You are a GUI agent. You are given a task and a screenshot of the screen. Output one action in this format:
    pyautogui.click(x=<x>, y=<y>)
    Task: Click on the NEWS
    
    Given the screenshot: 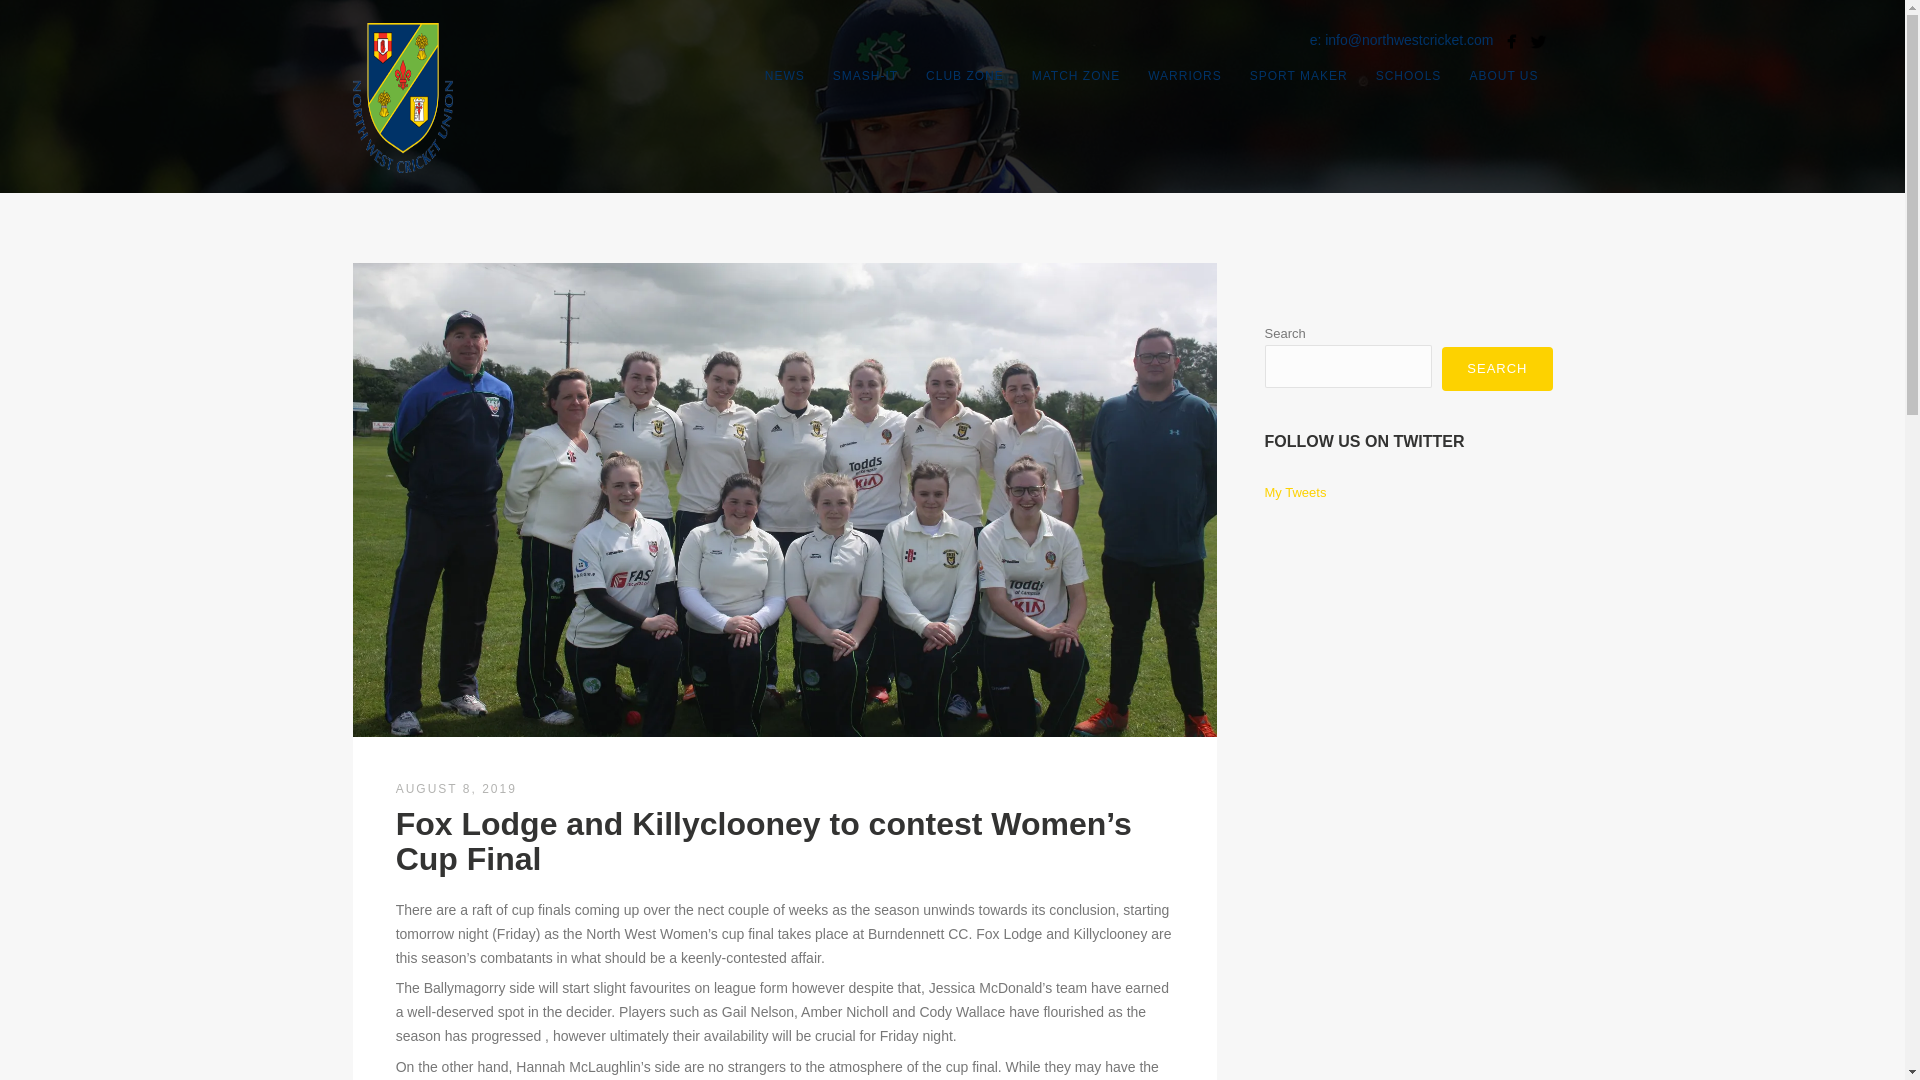 What is the action you would take?
    pyautogui.click(x=784, y=75)
    